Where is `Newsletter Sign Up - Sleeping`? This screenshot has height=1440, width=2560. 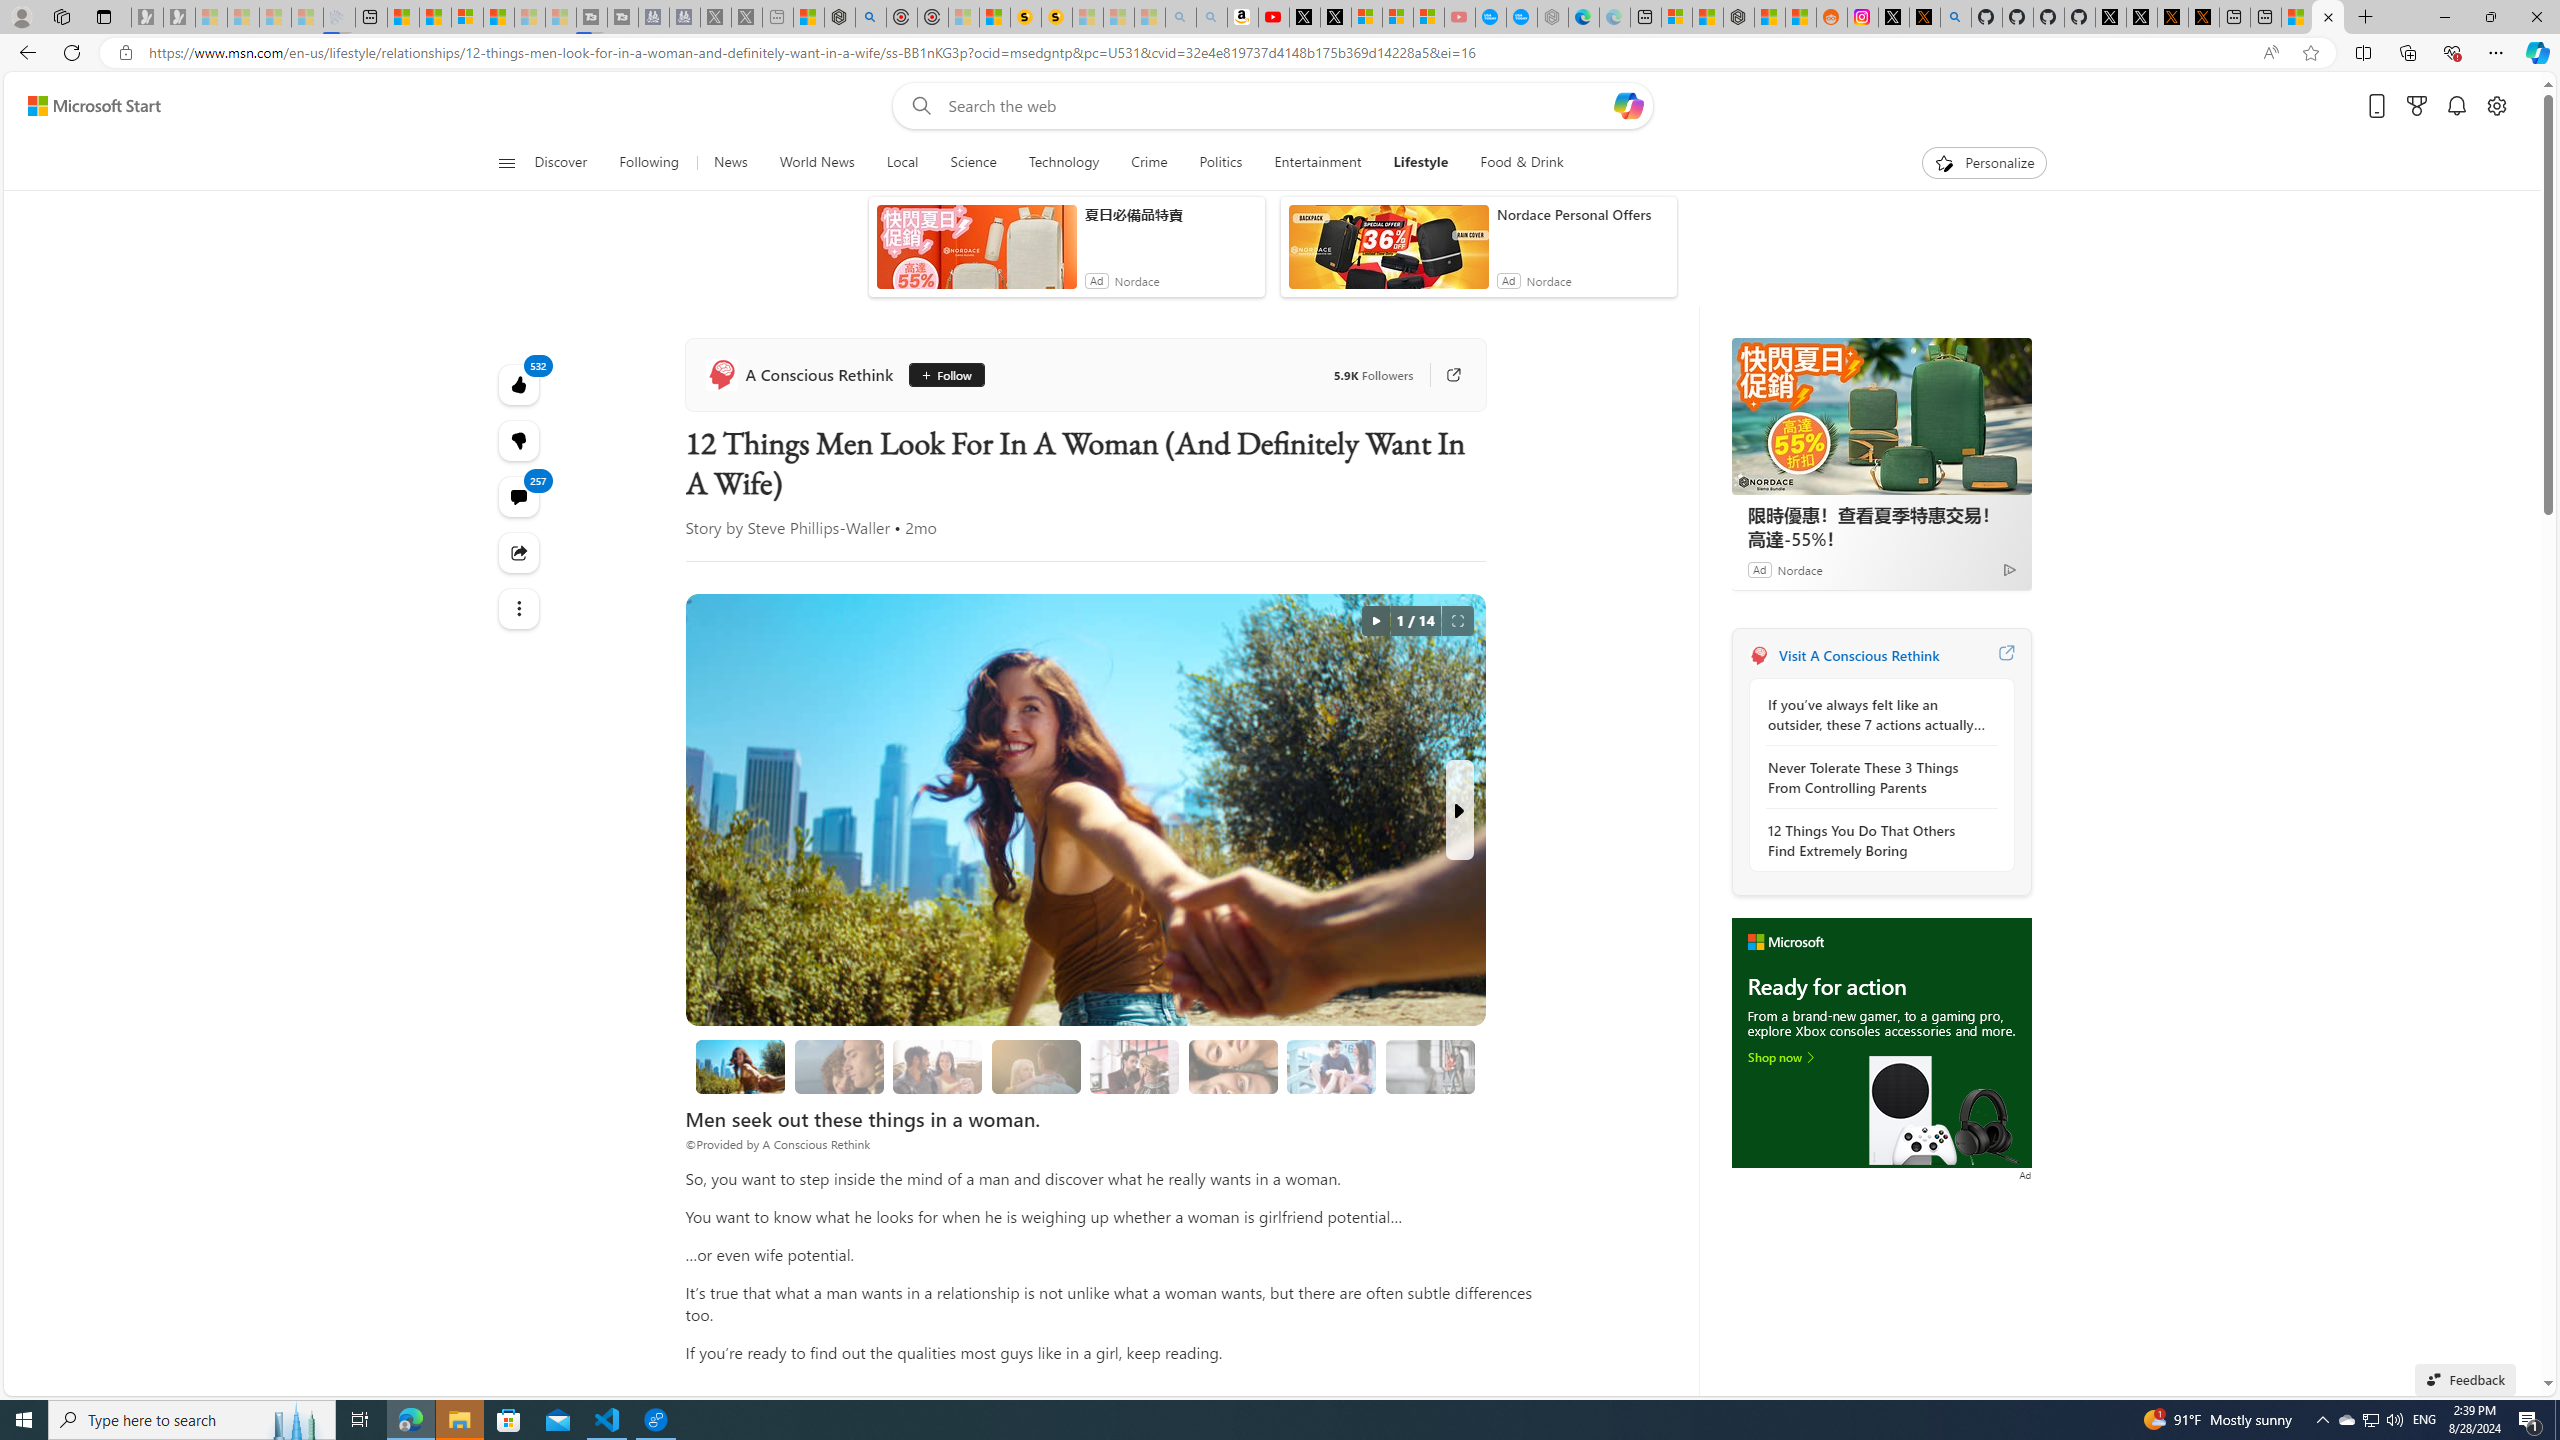 Newsletter Sign Up - Sleeping is located at coordinates (180, 17).